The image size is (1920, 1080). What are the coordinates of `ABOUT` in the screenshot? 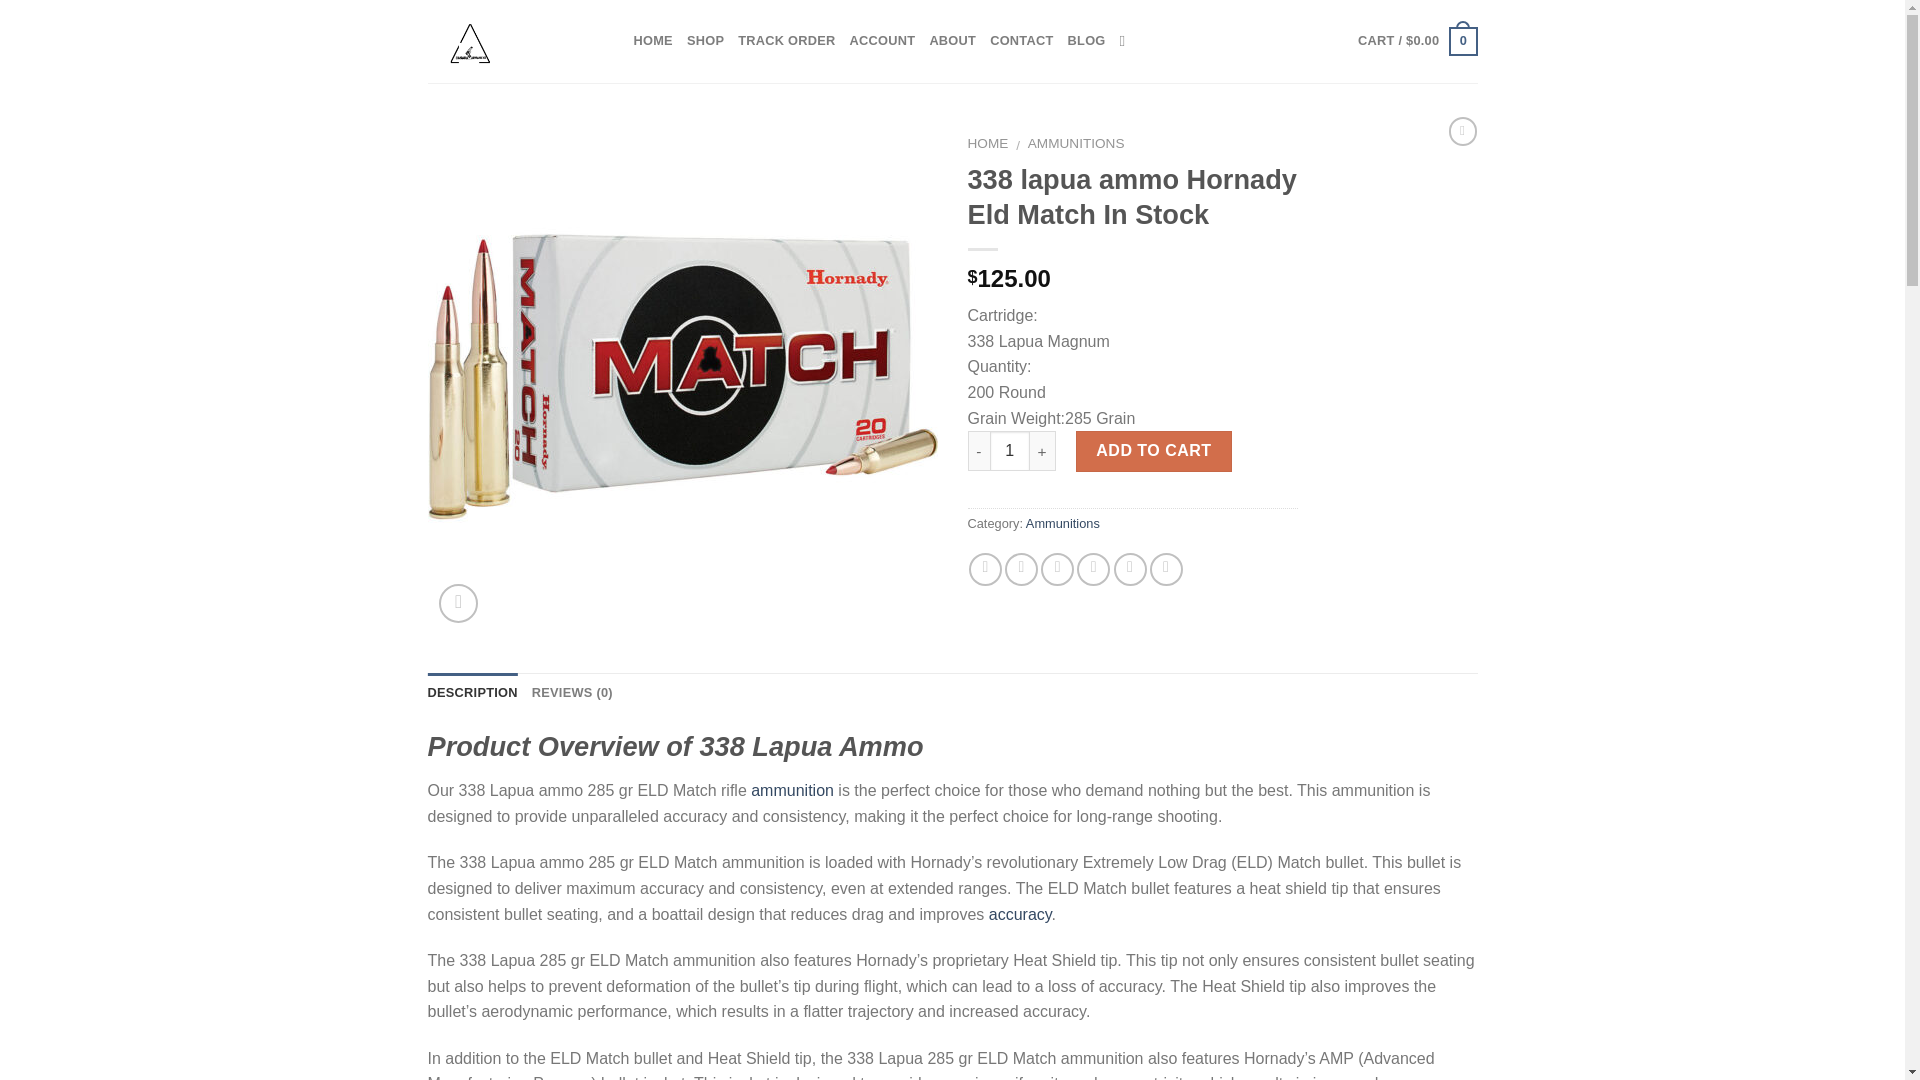 It's located at (952, 40).